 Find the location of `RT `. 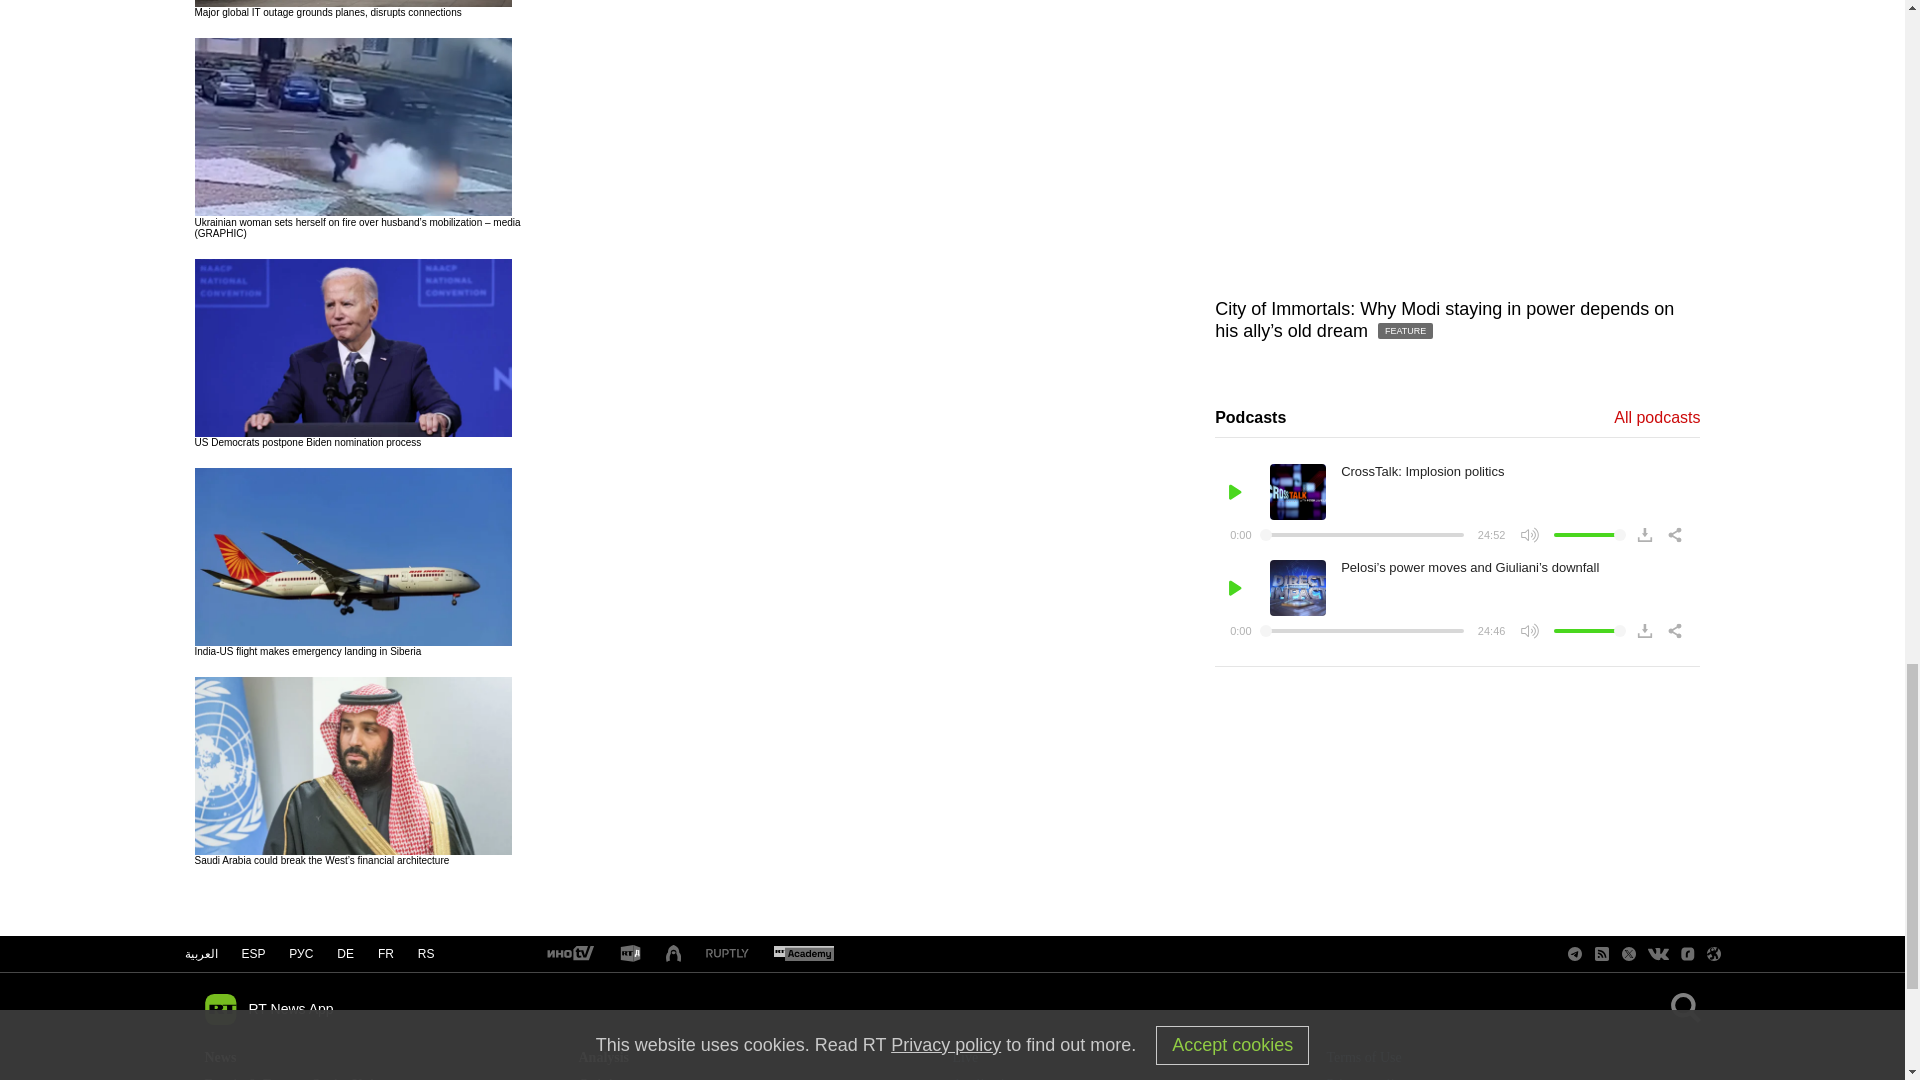

RT  is located at coordinates (803, 954).